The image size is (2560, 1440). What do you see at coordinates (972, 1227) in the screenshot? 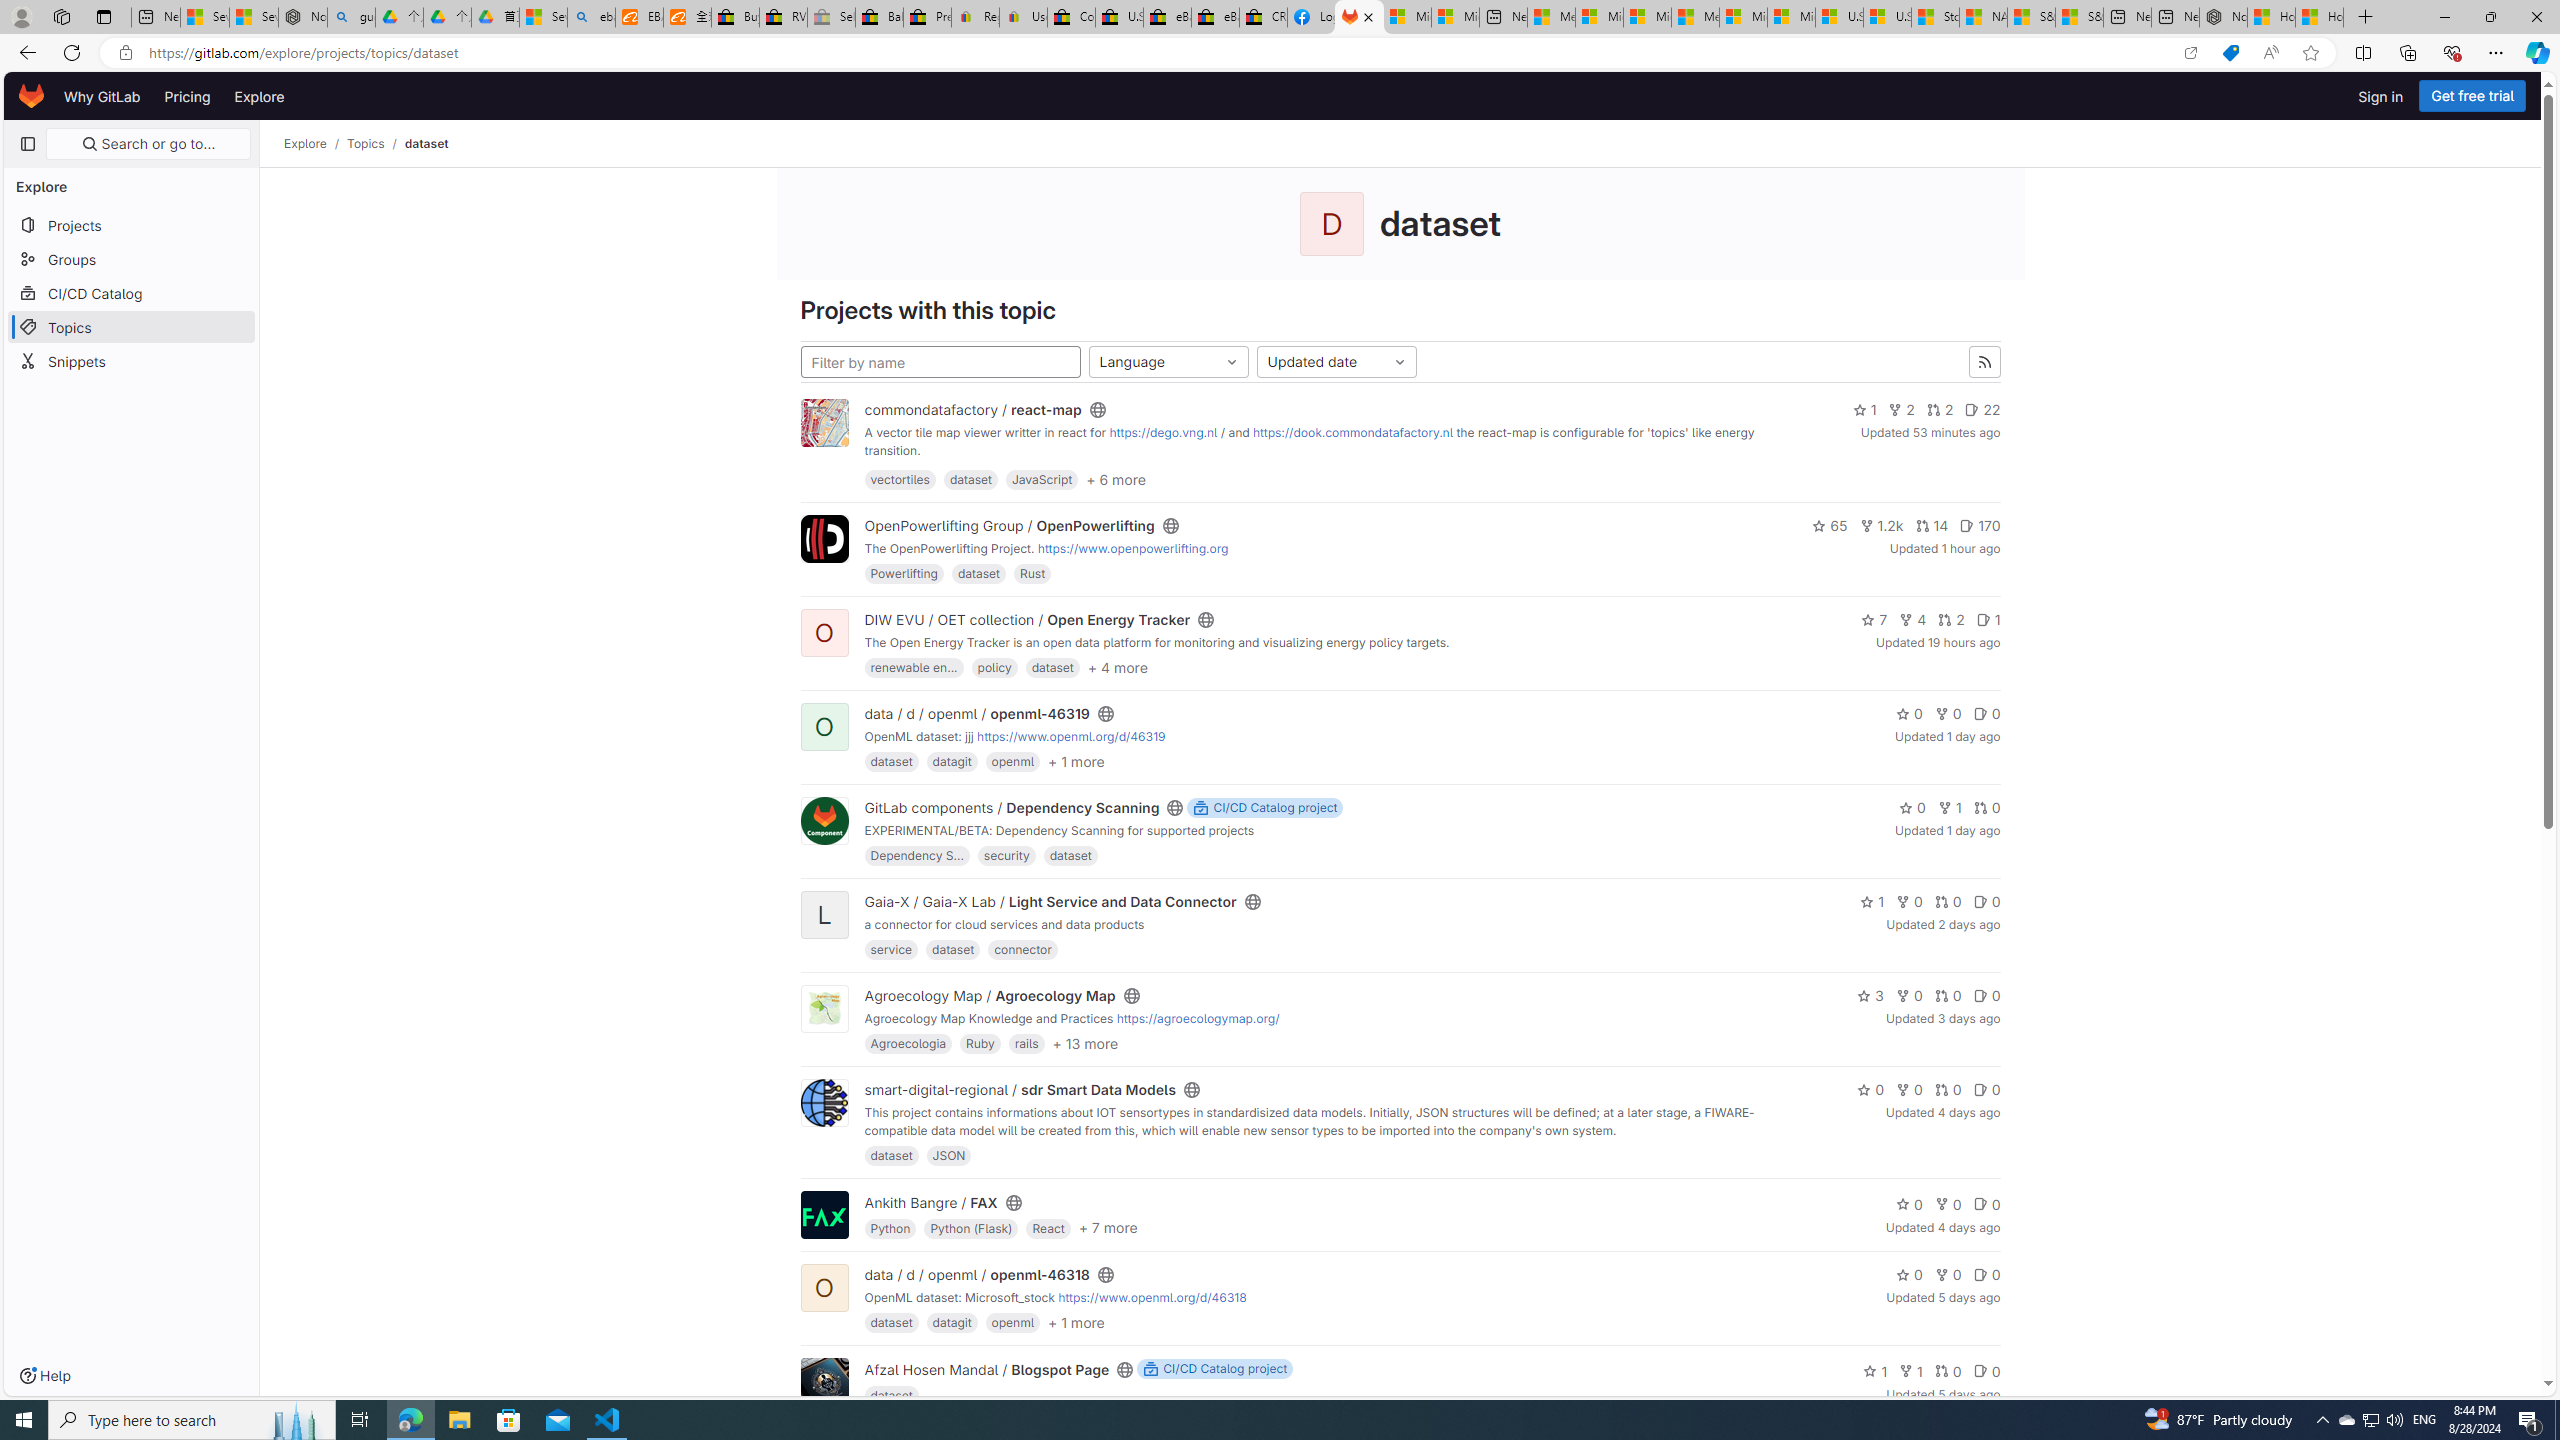
I see `Python (Flask)` at bounding box center [972, 1227].